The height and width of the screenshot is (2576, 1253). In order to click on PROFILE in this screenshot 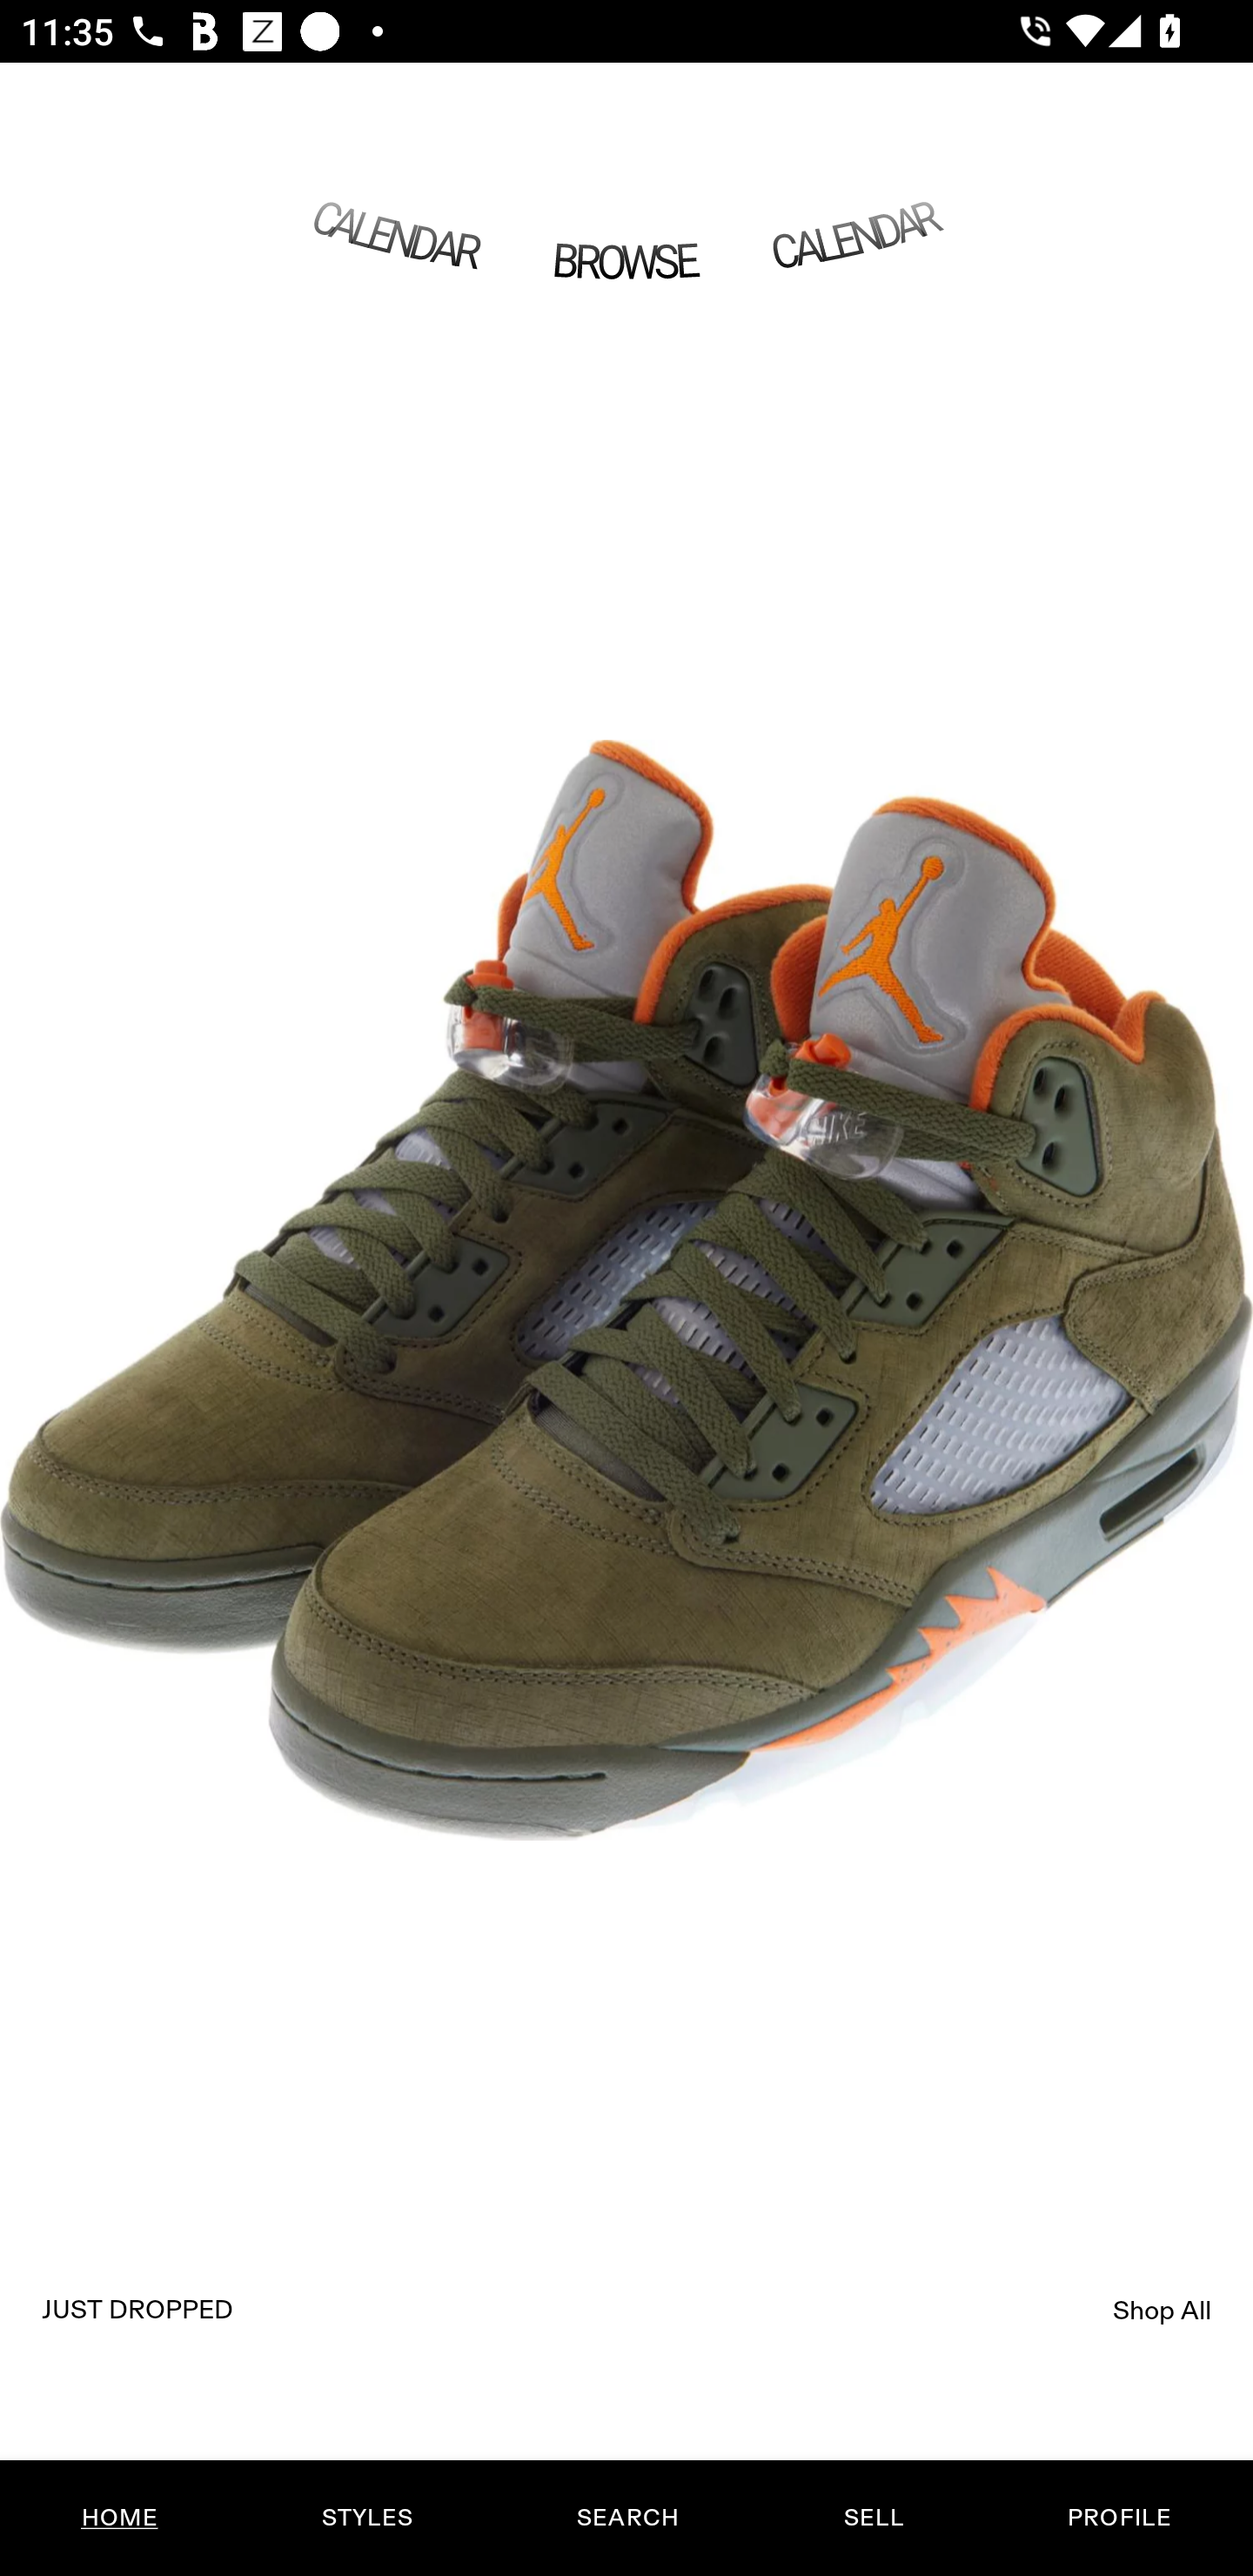, I will do `click(1119, 2518)`.